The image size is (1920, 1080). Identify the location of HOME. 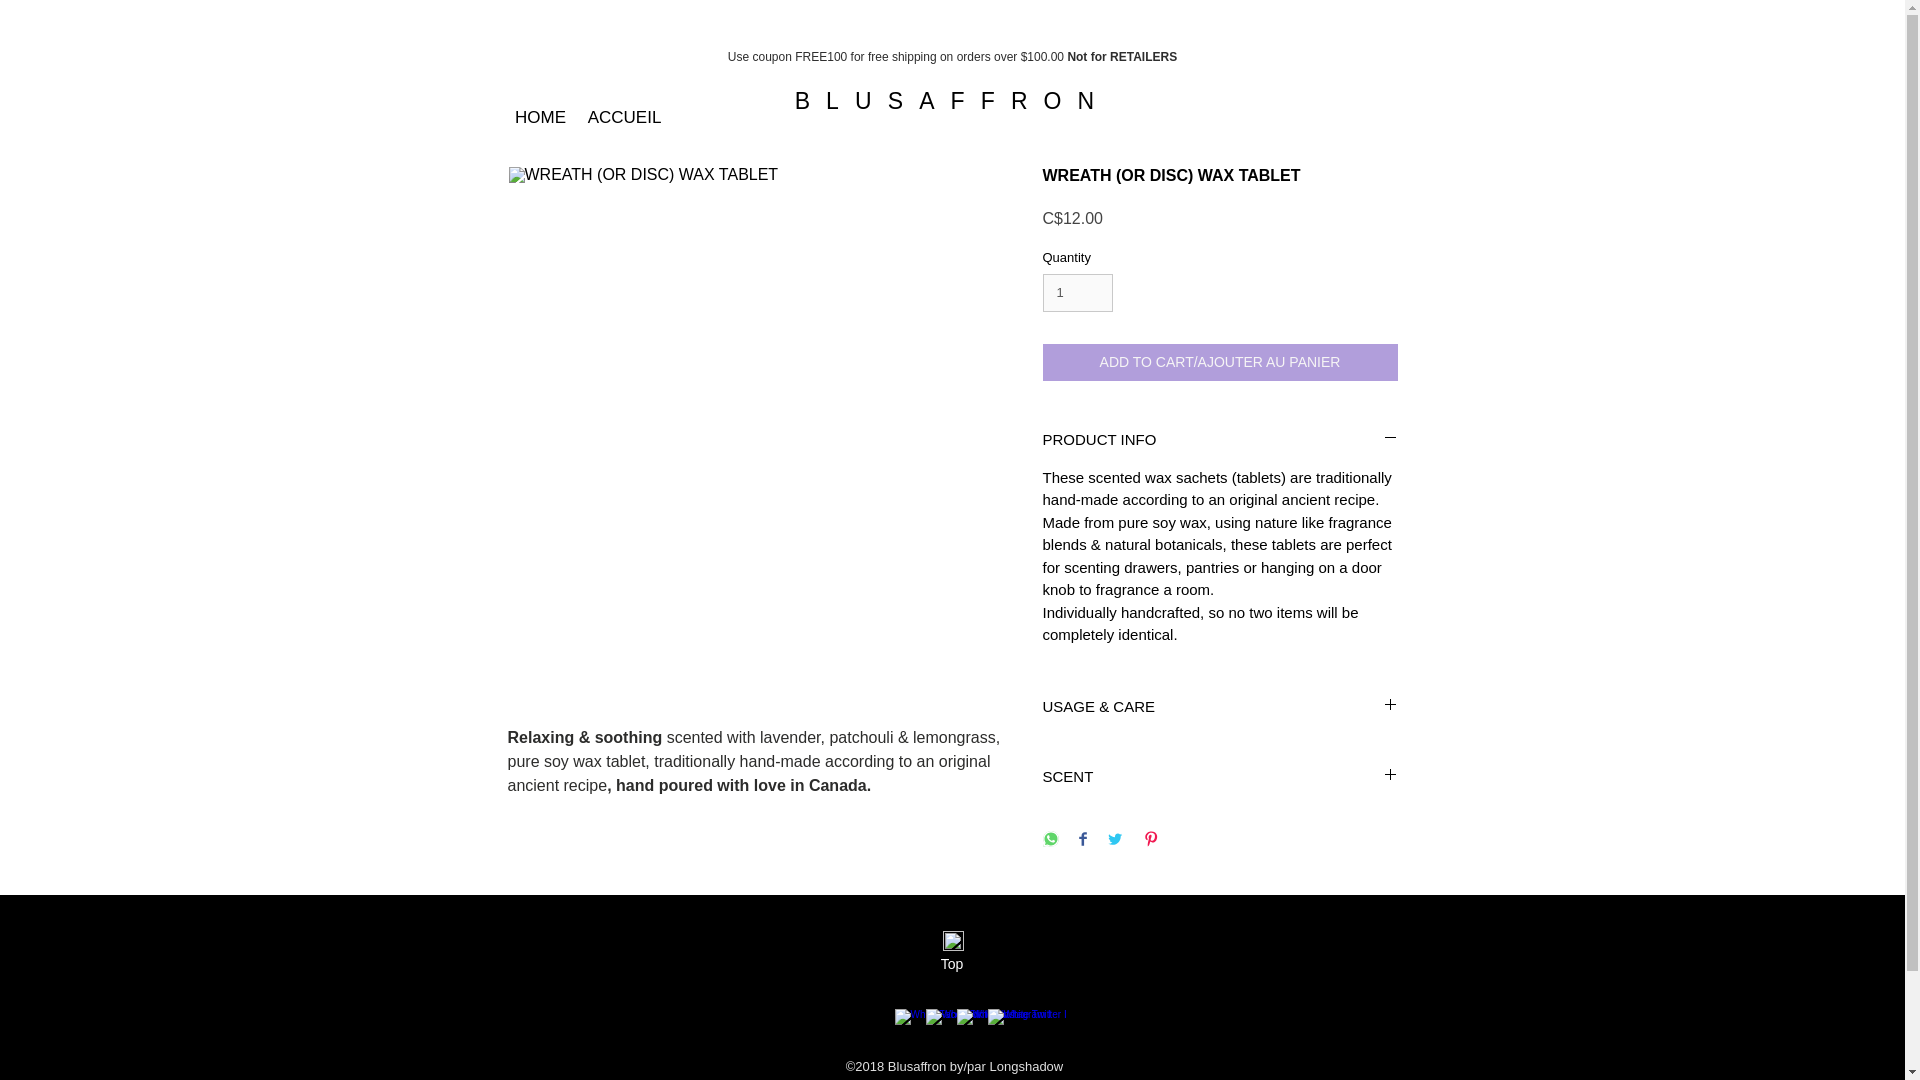
(539, 117).